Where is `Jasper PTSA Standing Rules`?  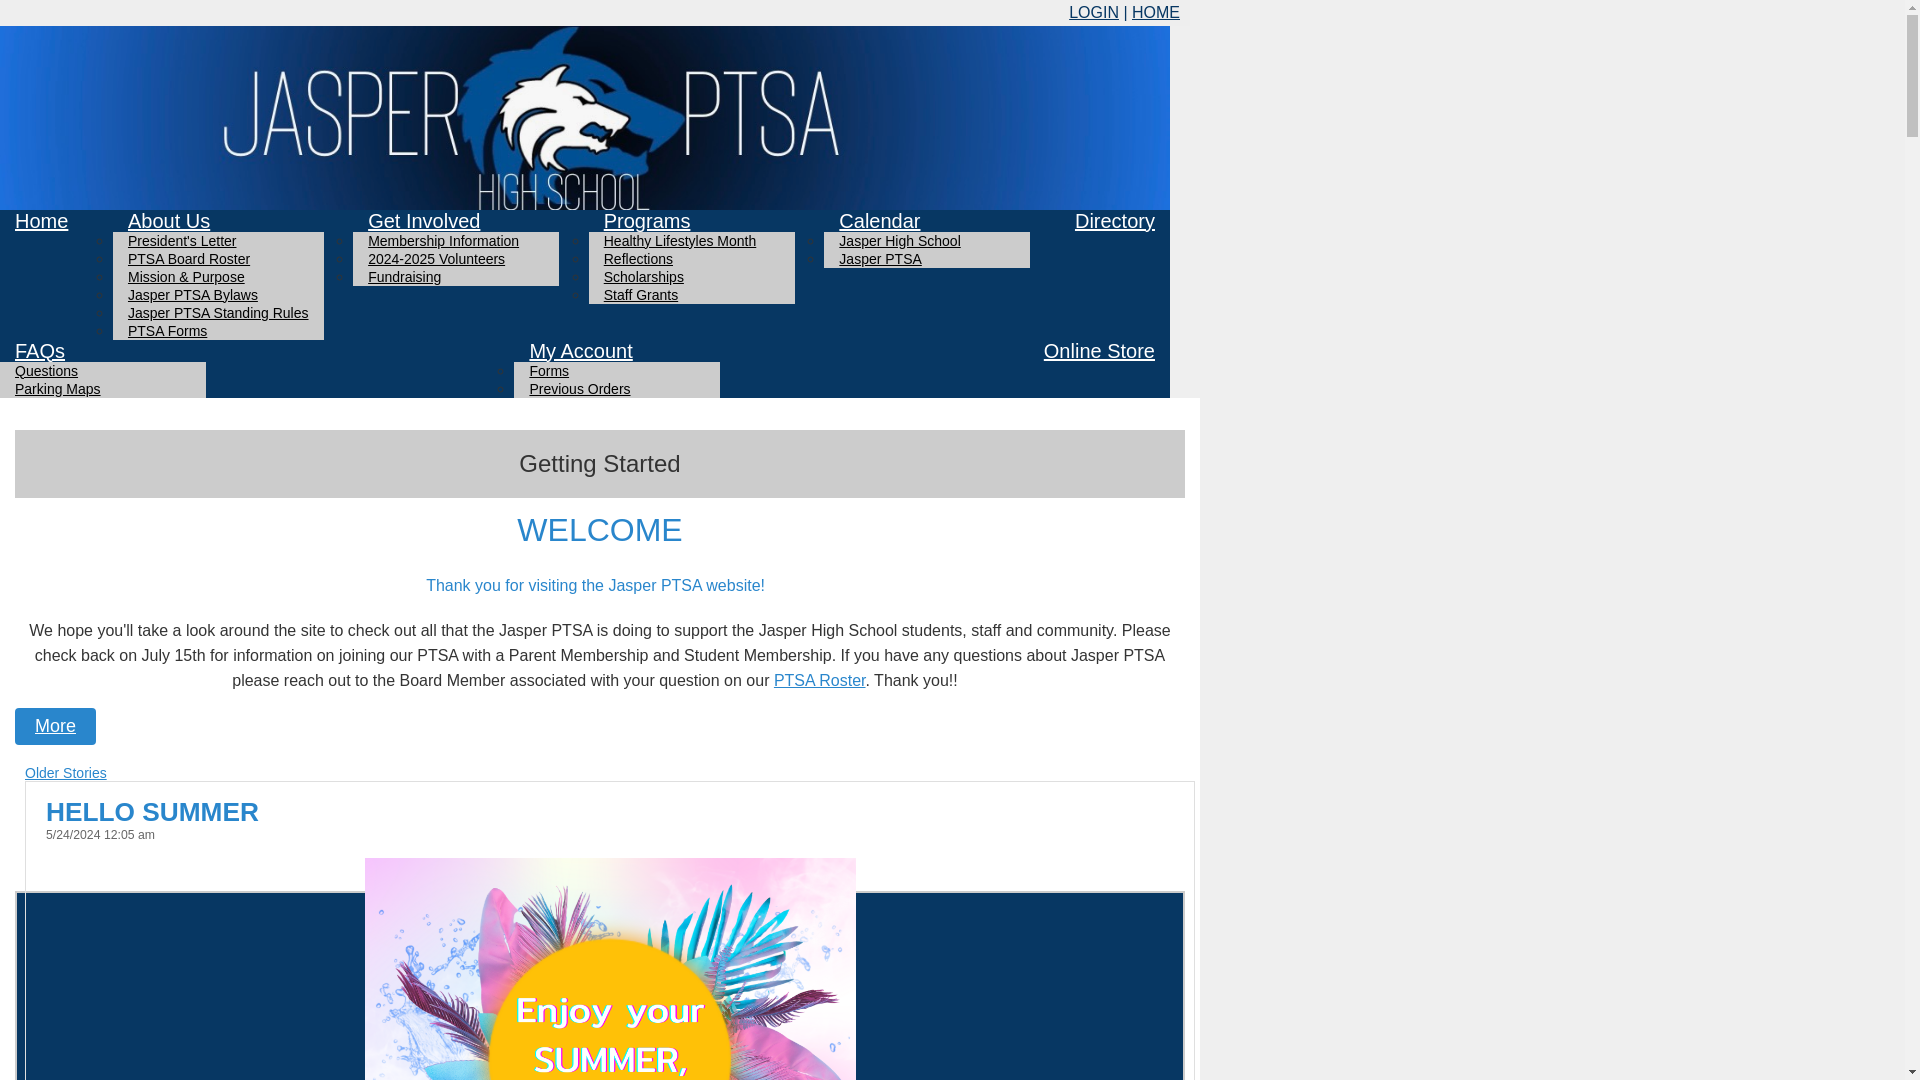
Jasper PTSA Standing Rules is located at coordinates (218, 312).